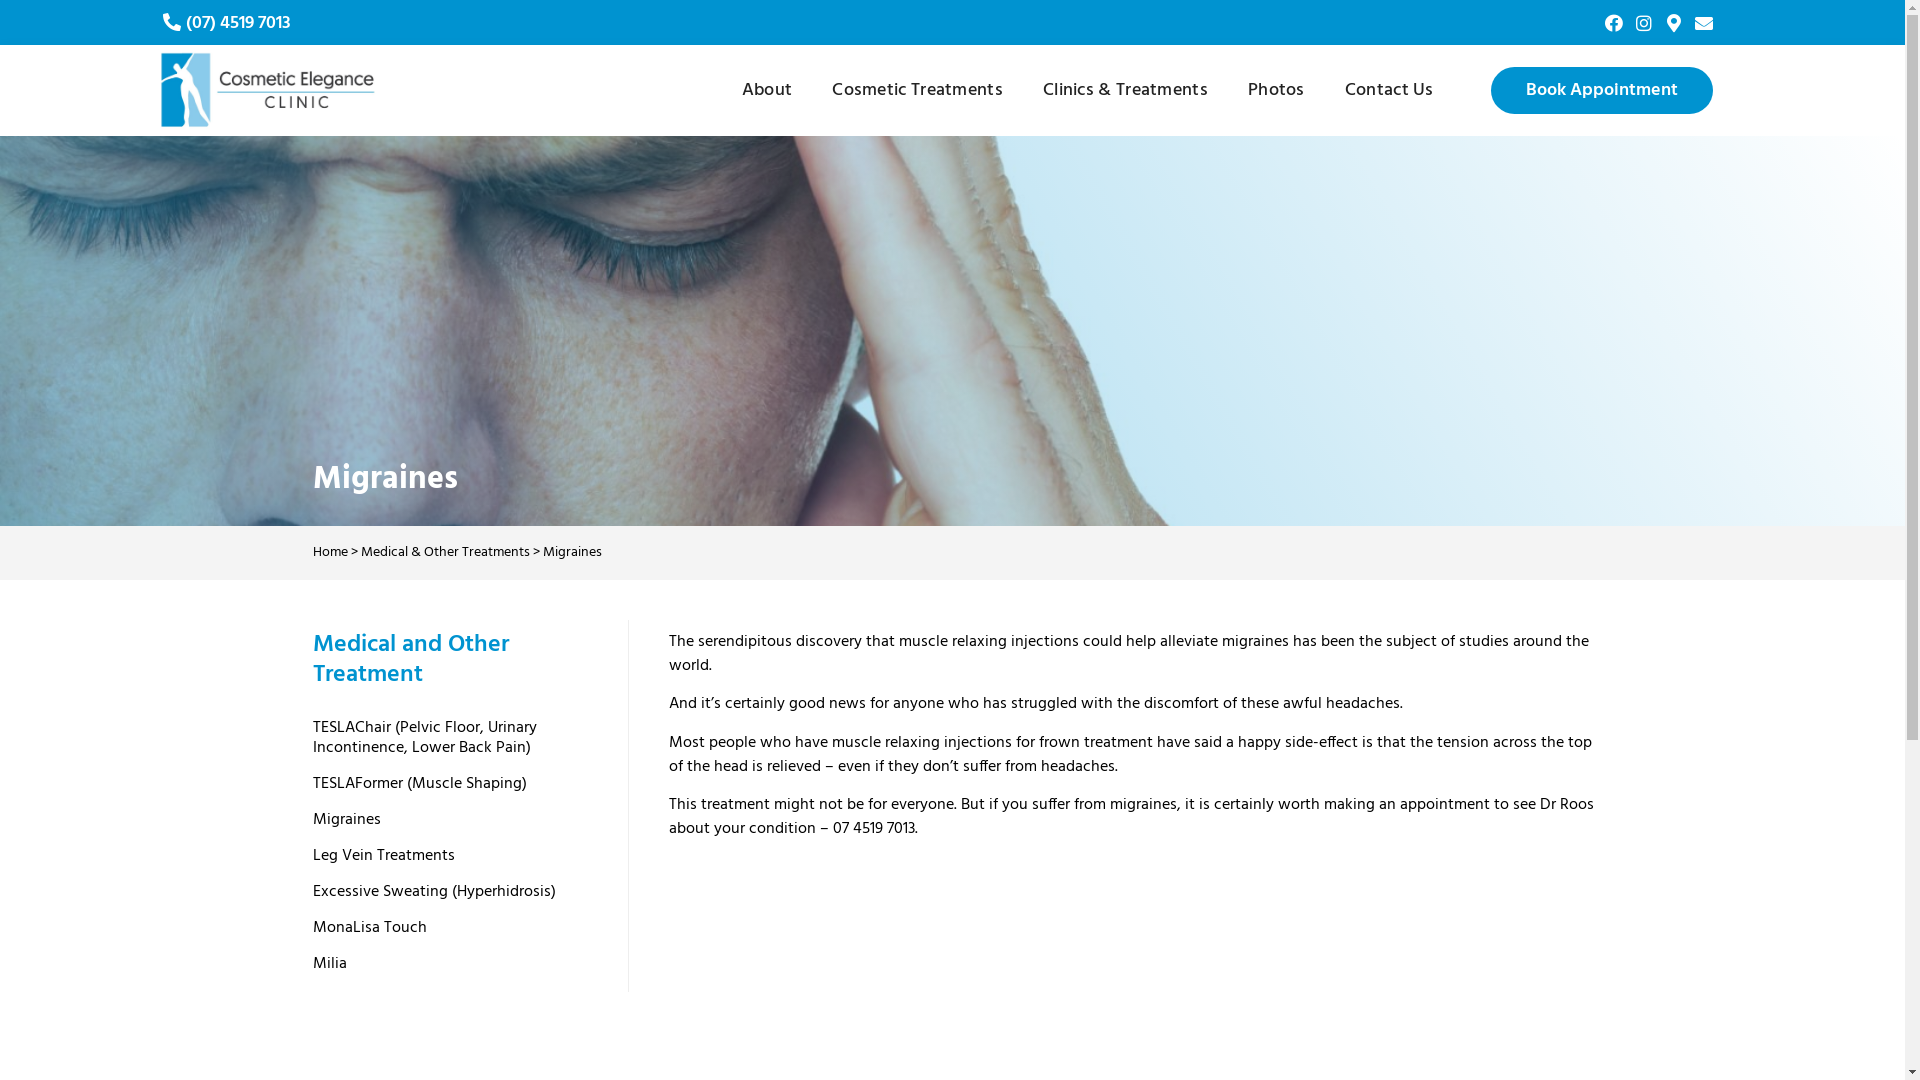 The height and width of the screenshot is (1080, 1920). What do you see at coordinates (1390, 91) in the screenshot?
I see `Contact Us` at bounding box center [1390, 91].